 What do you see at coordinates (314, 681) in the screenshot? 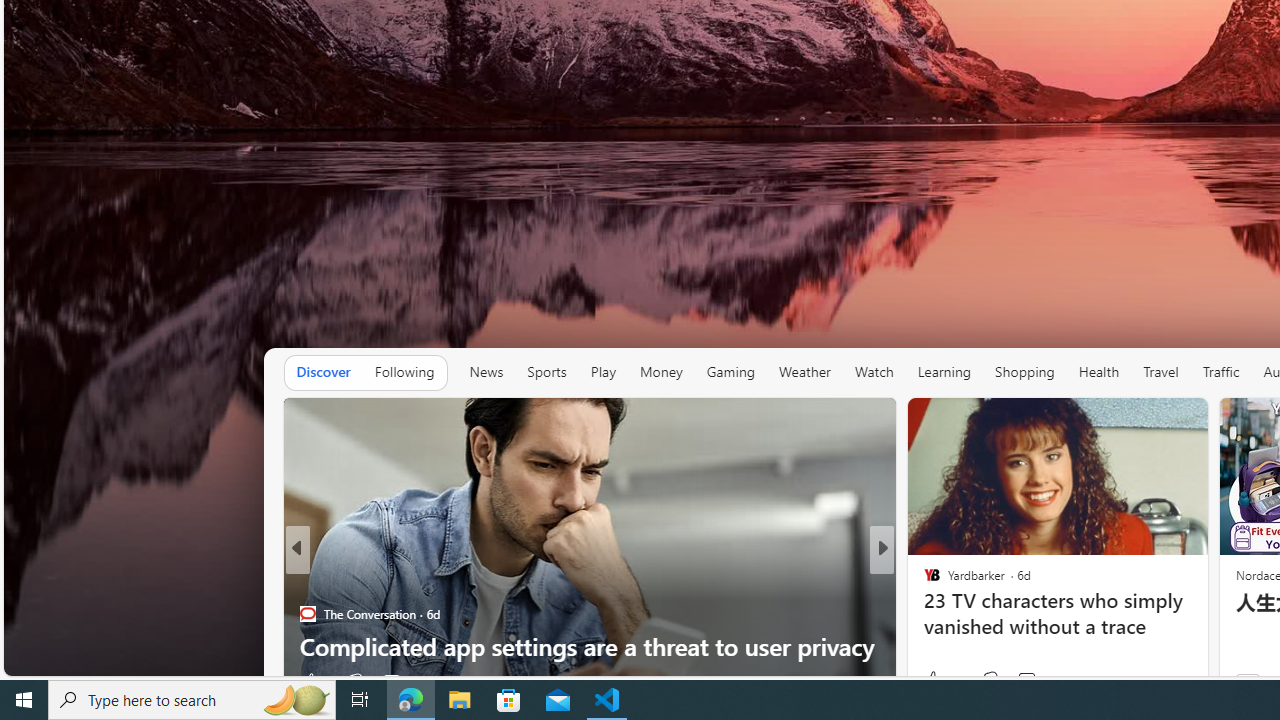
I see `2 Like` at bounding box center [314, 681].